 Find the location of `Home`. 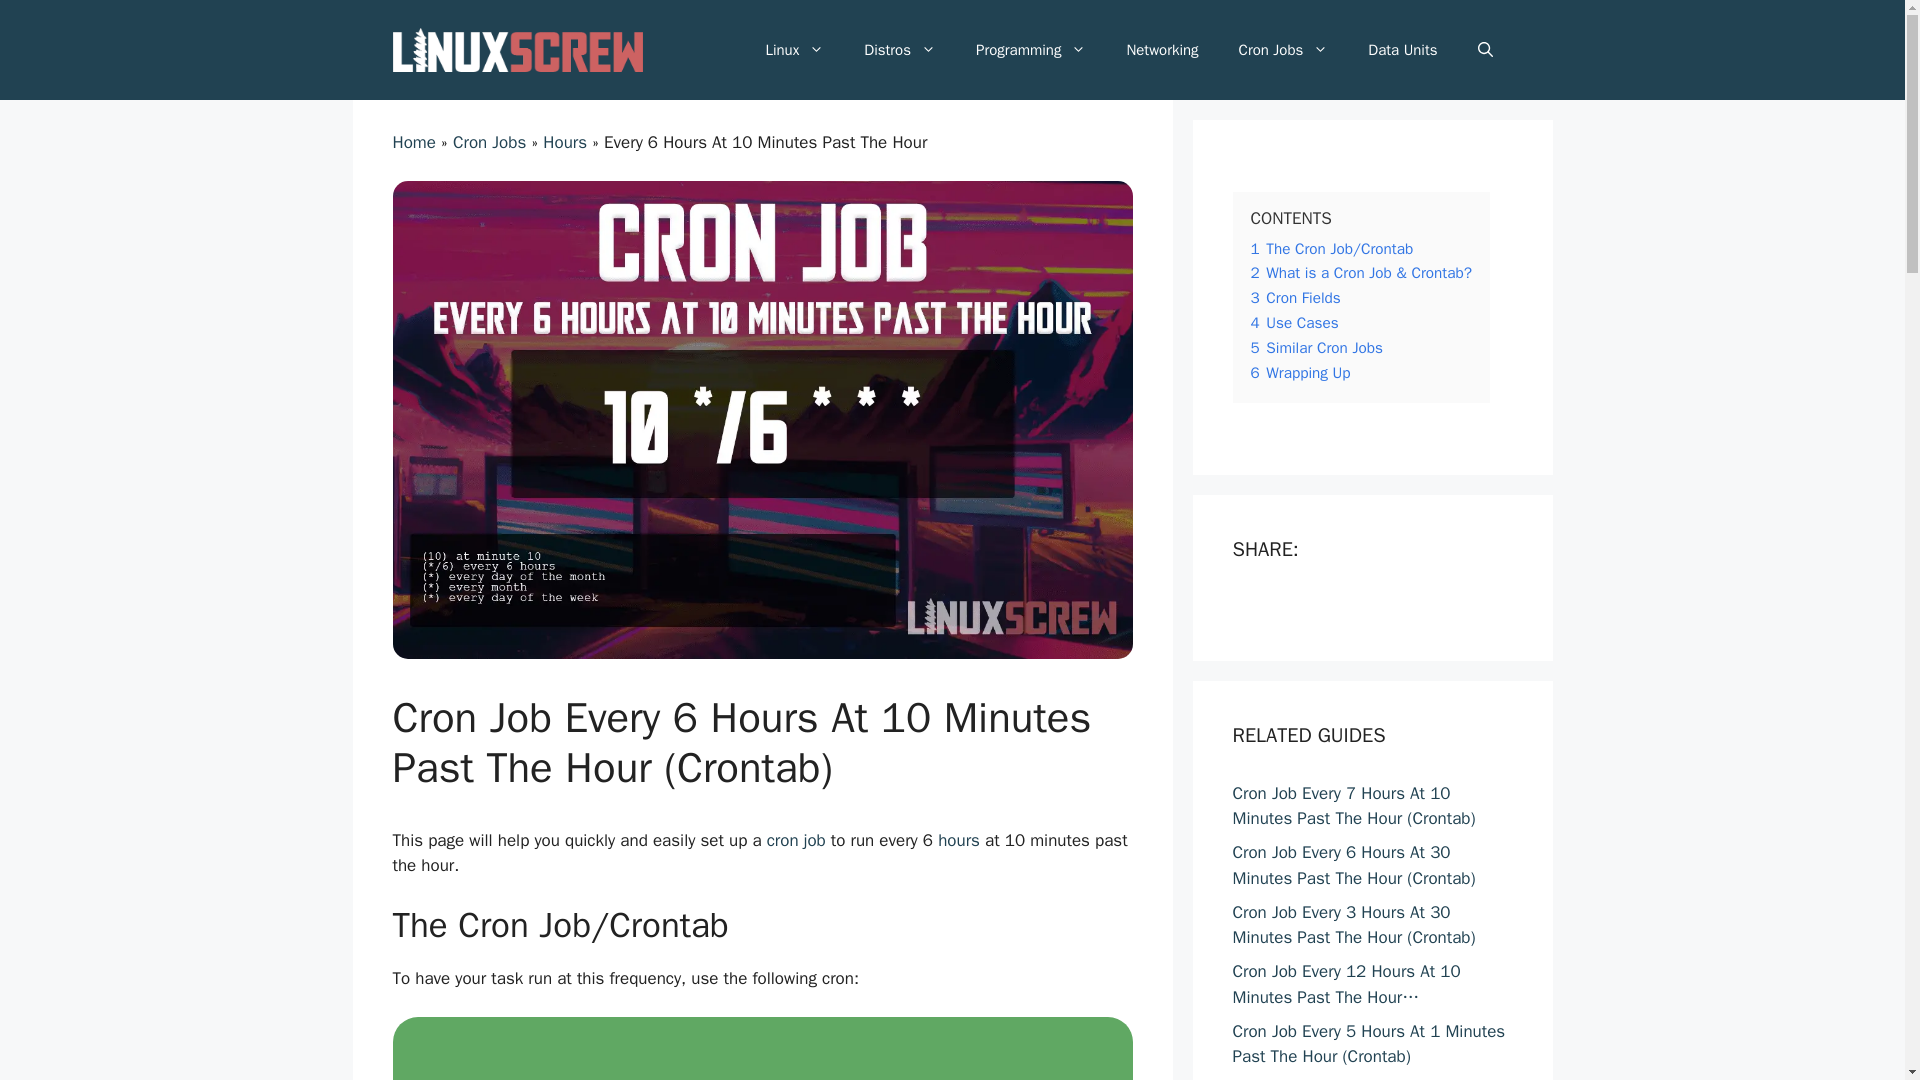

Home is located at coordinates (413, 142).